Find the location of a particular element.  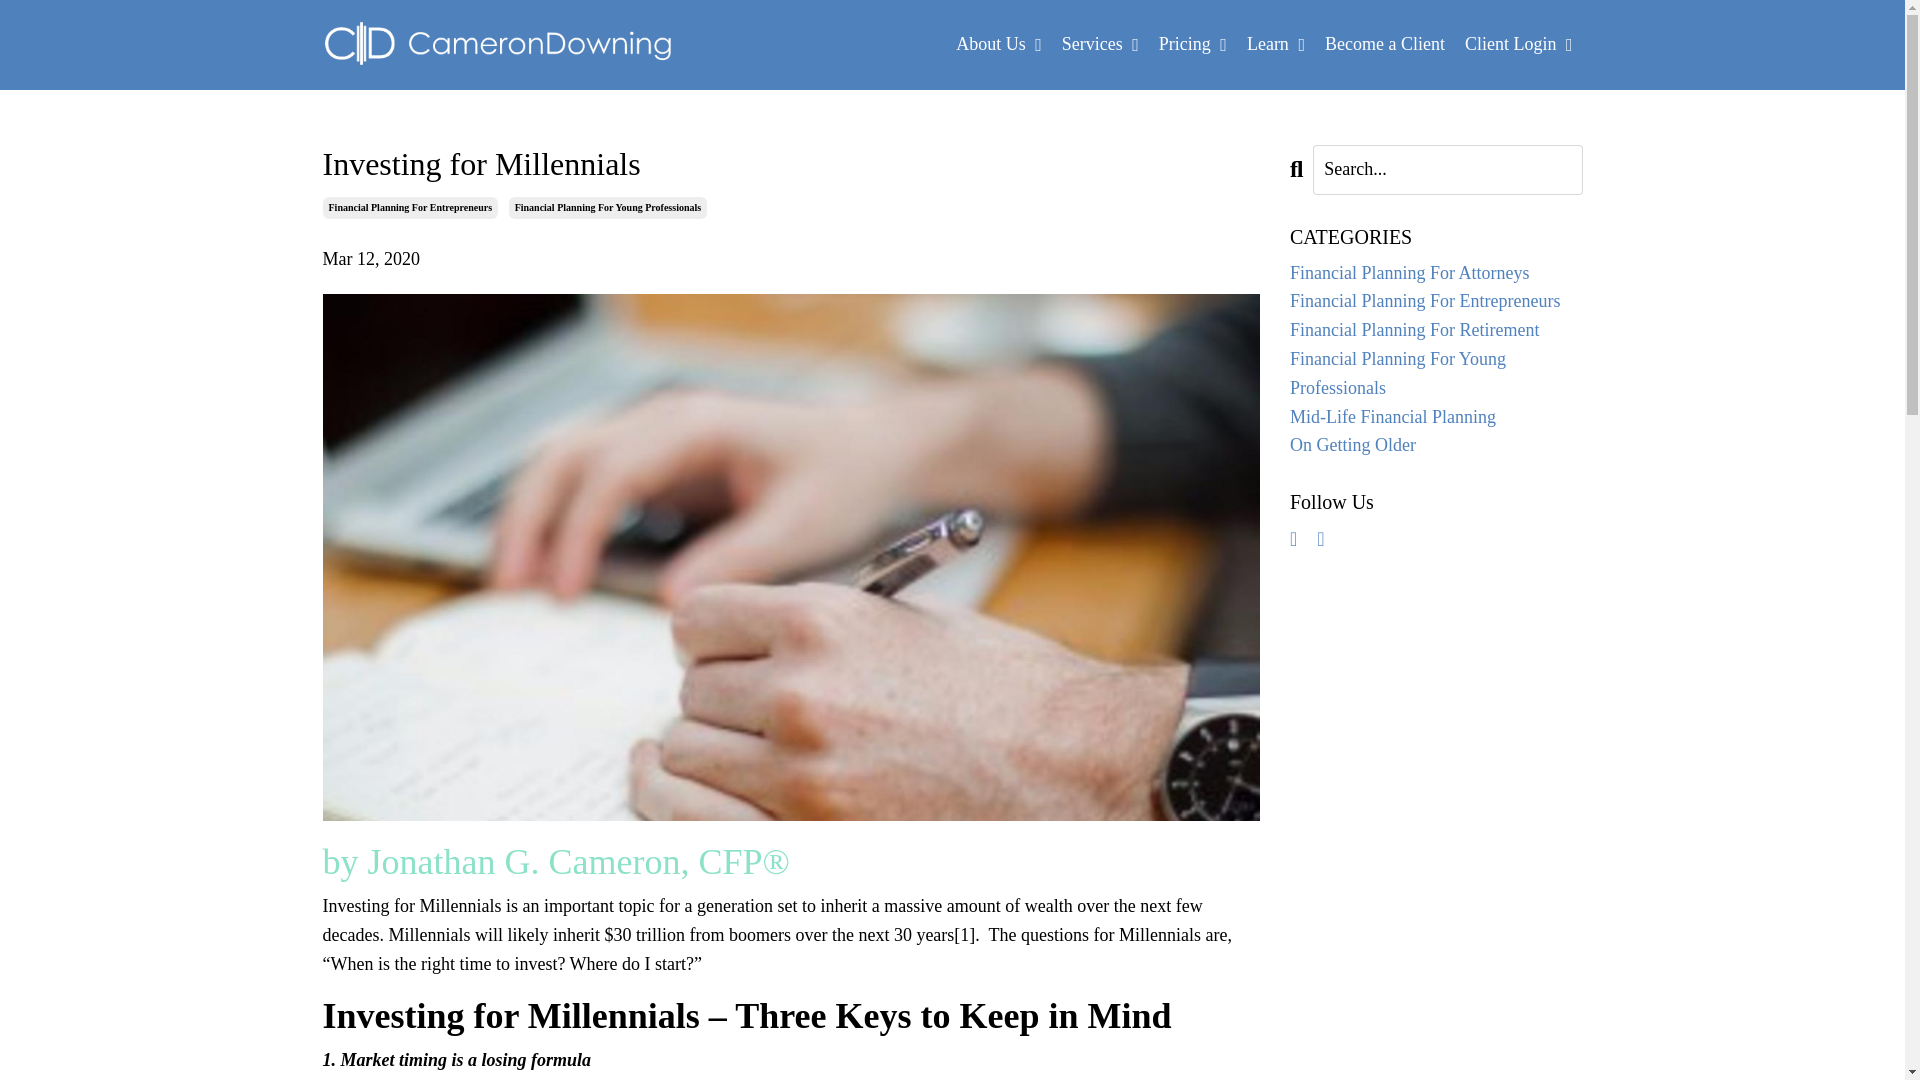

About Us is located at coordinates (999, 44).